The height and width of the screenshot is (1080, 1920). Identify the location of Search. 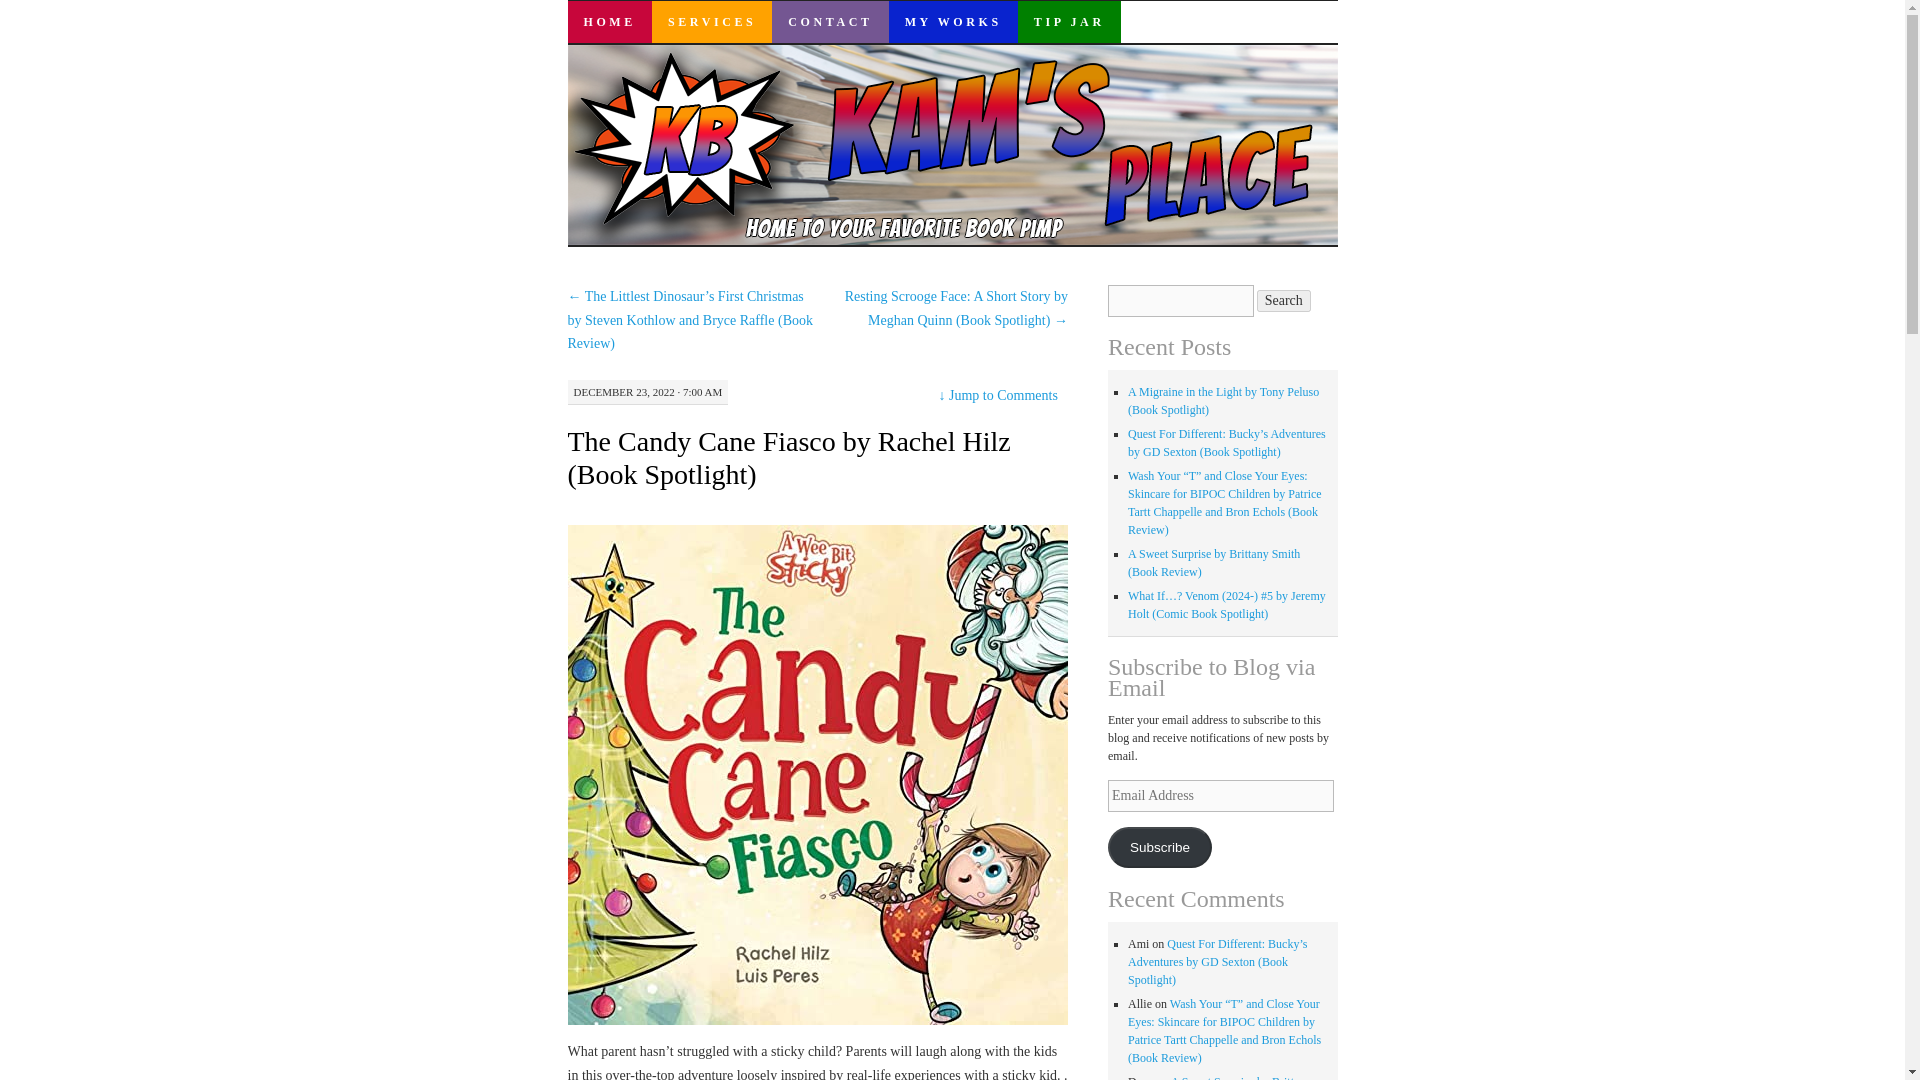
(1284, 301).